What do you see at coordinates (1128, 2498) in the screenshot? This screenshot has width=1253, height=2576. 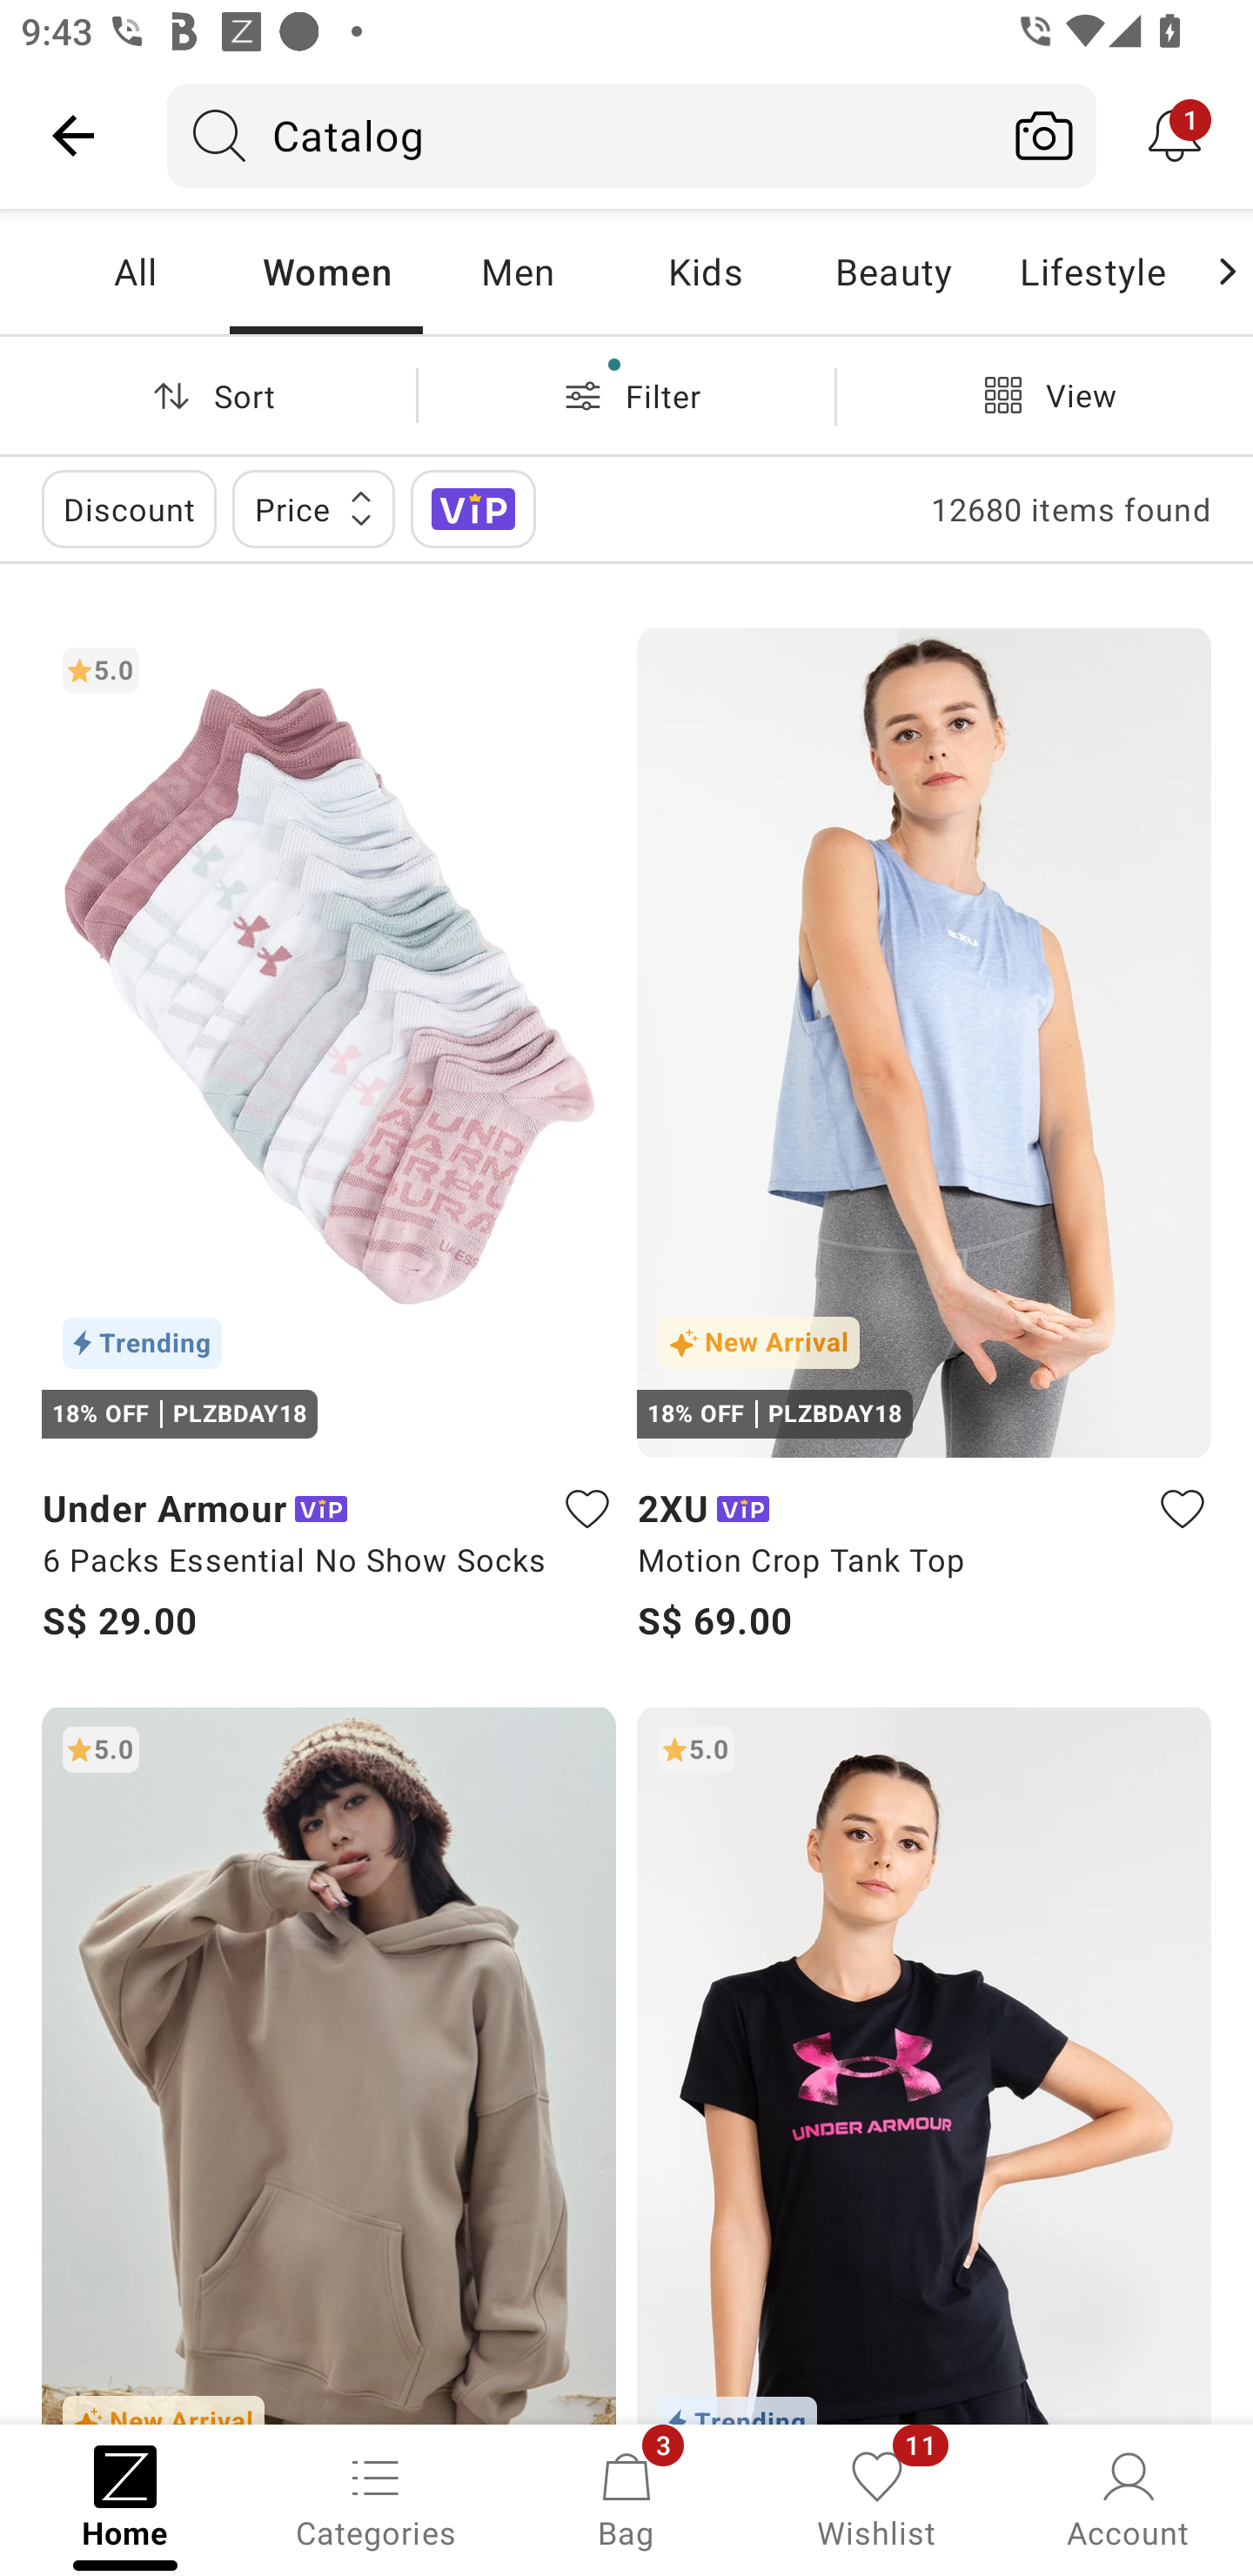 I see `Account` at bounding box center [1128, 2498].